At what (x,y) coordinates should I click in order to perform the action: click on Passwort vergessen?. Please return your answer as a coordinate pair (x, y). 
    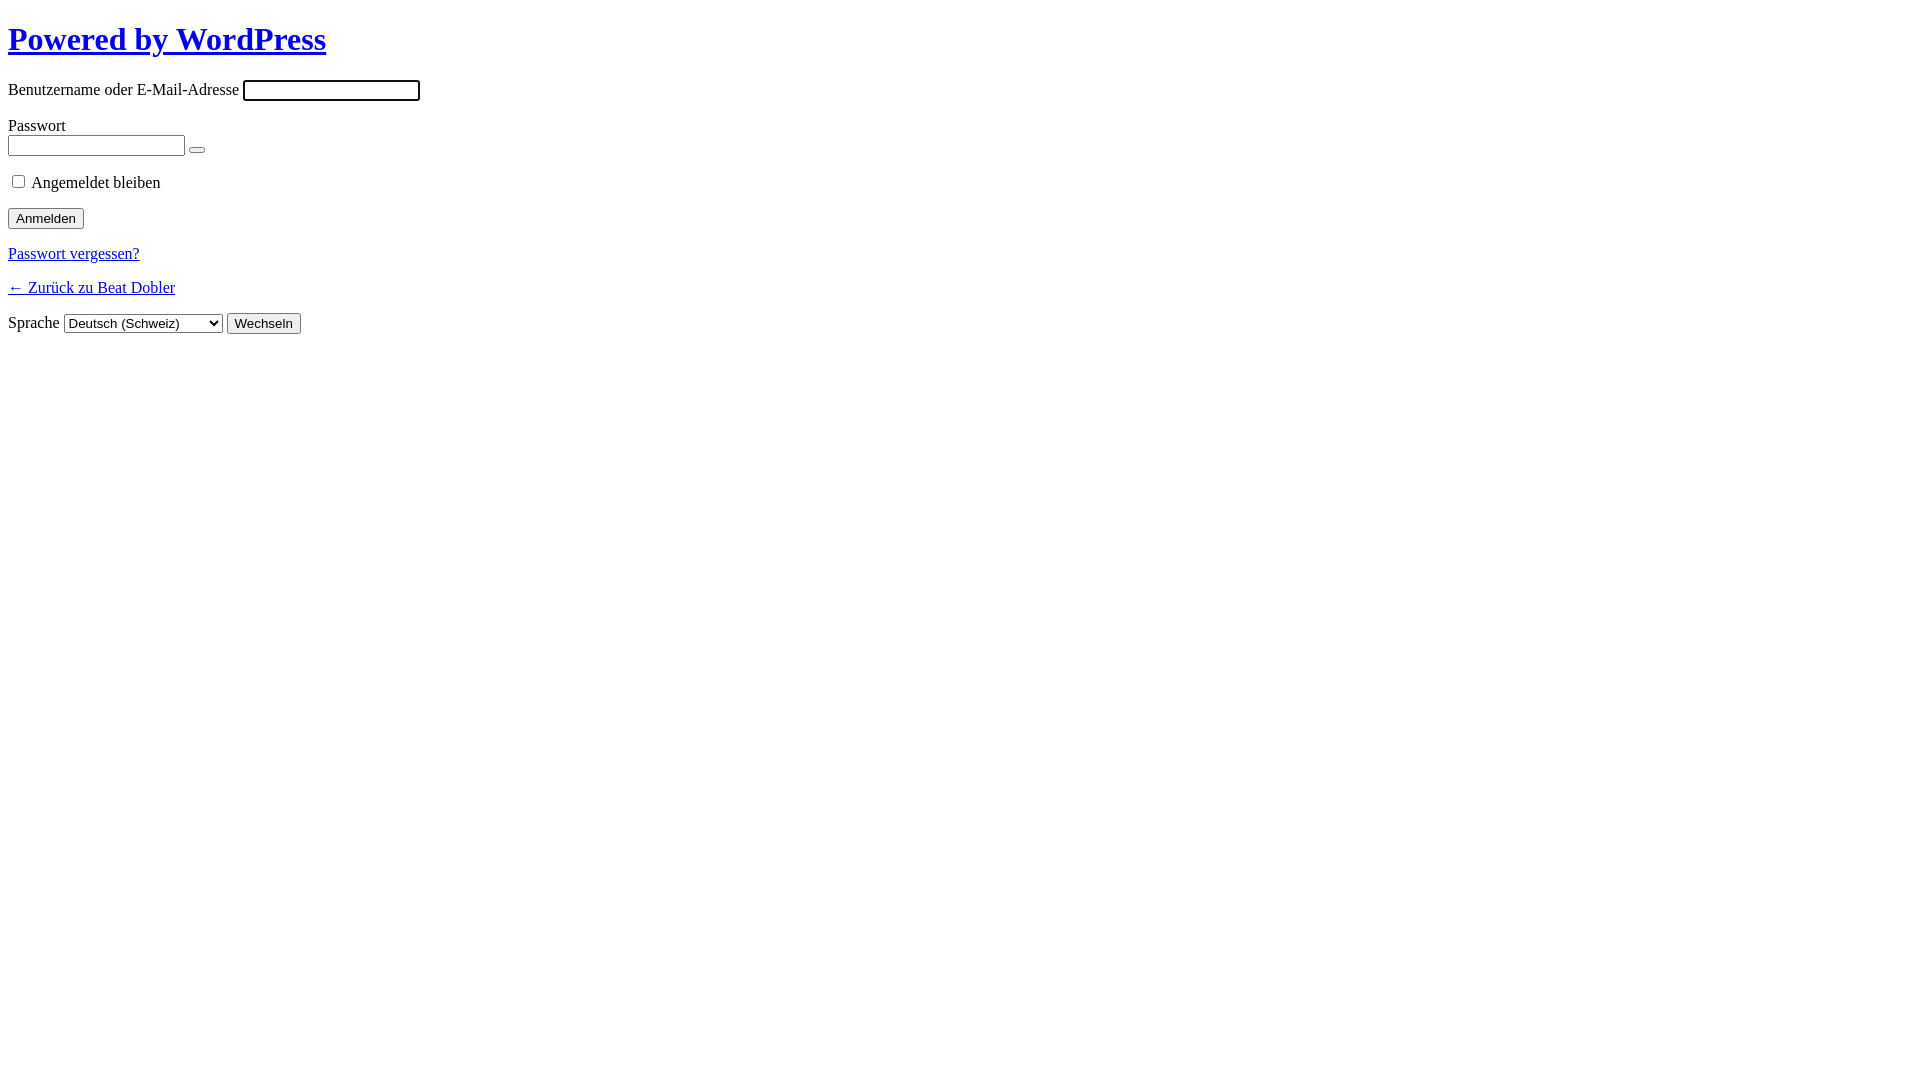
    Looking at the image, I should click on (74, 254).